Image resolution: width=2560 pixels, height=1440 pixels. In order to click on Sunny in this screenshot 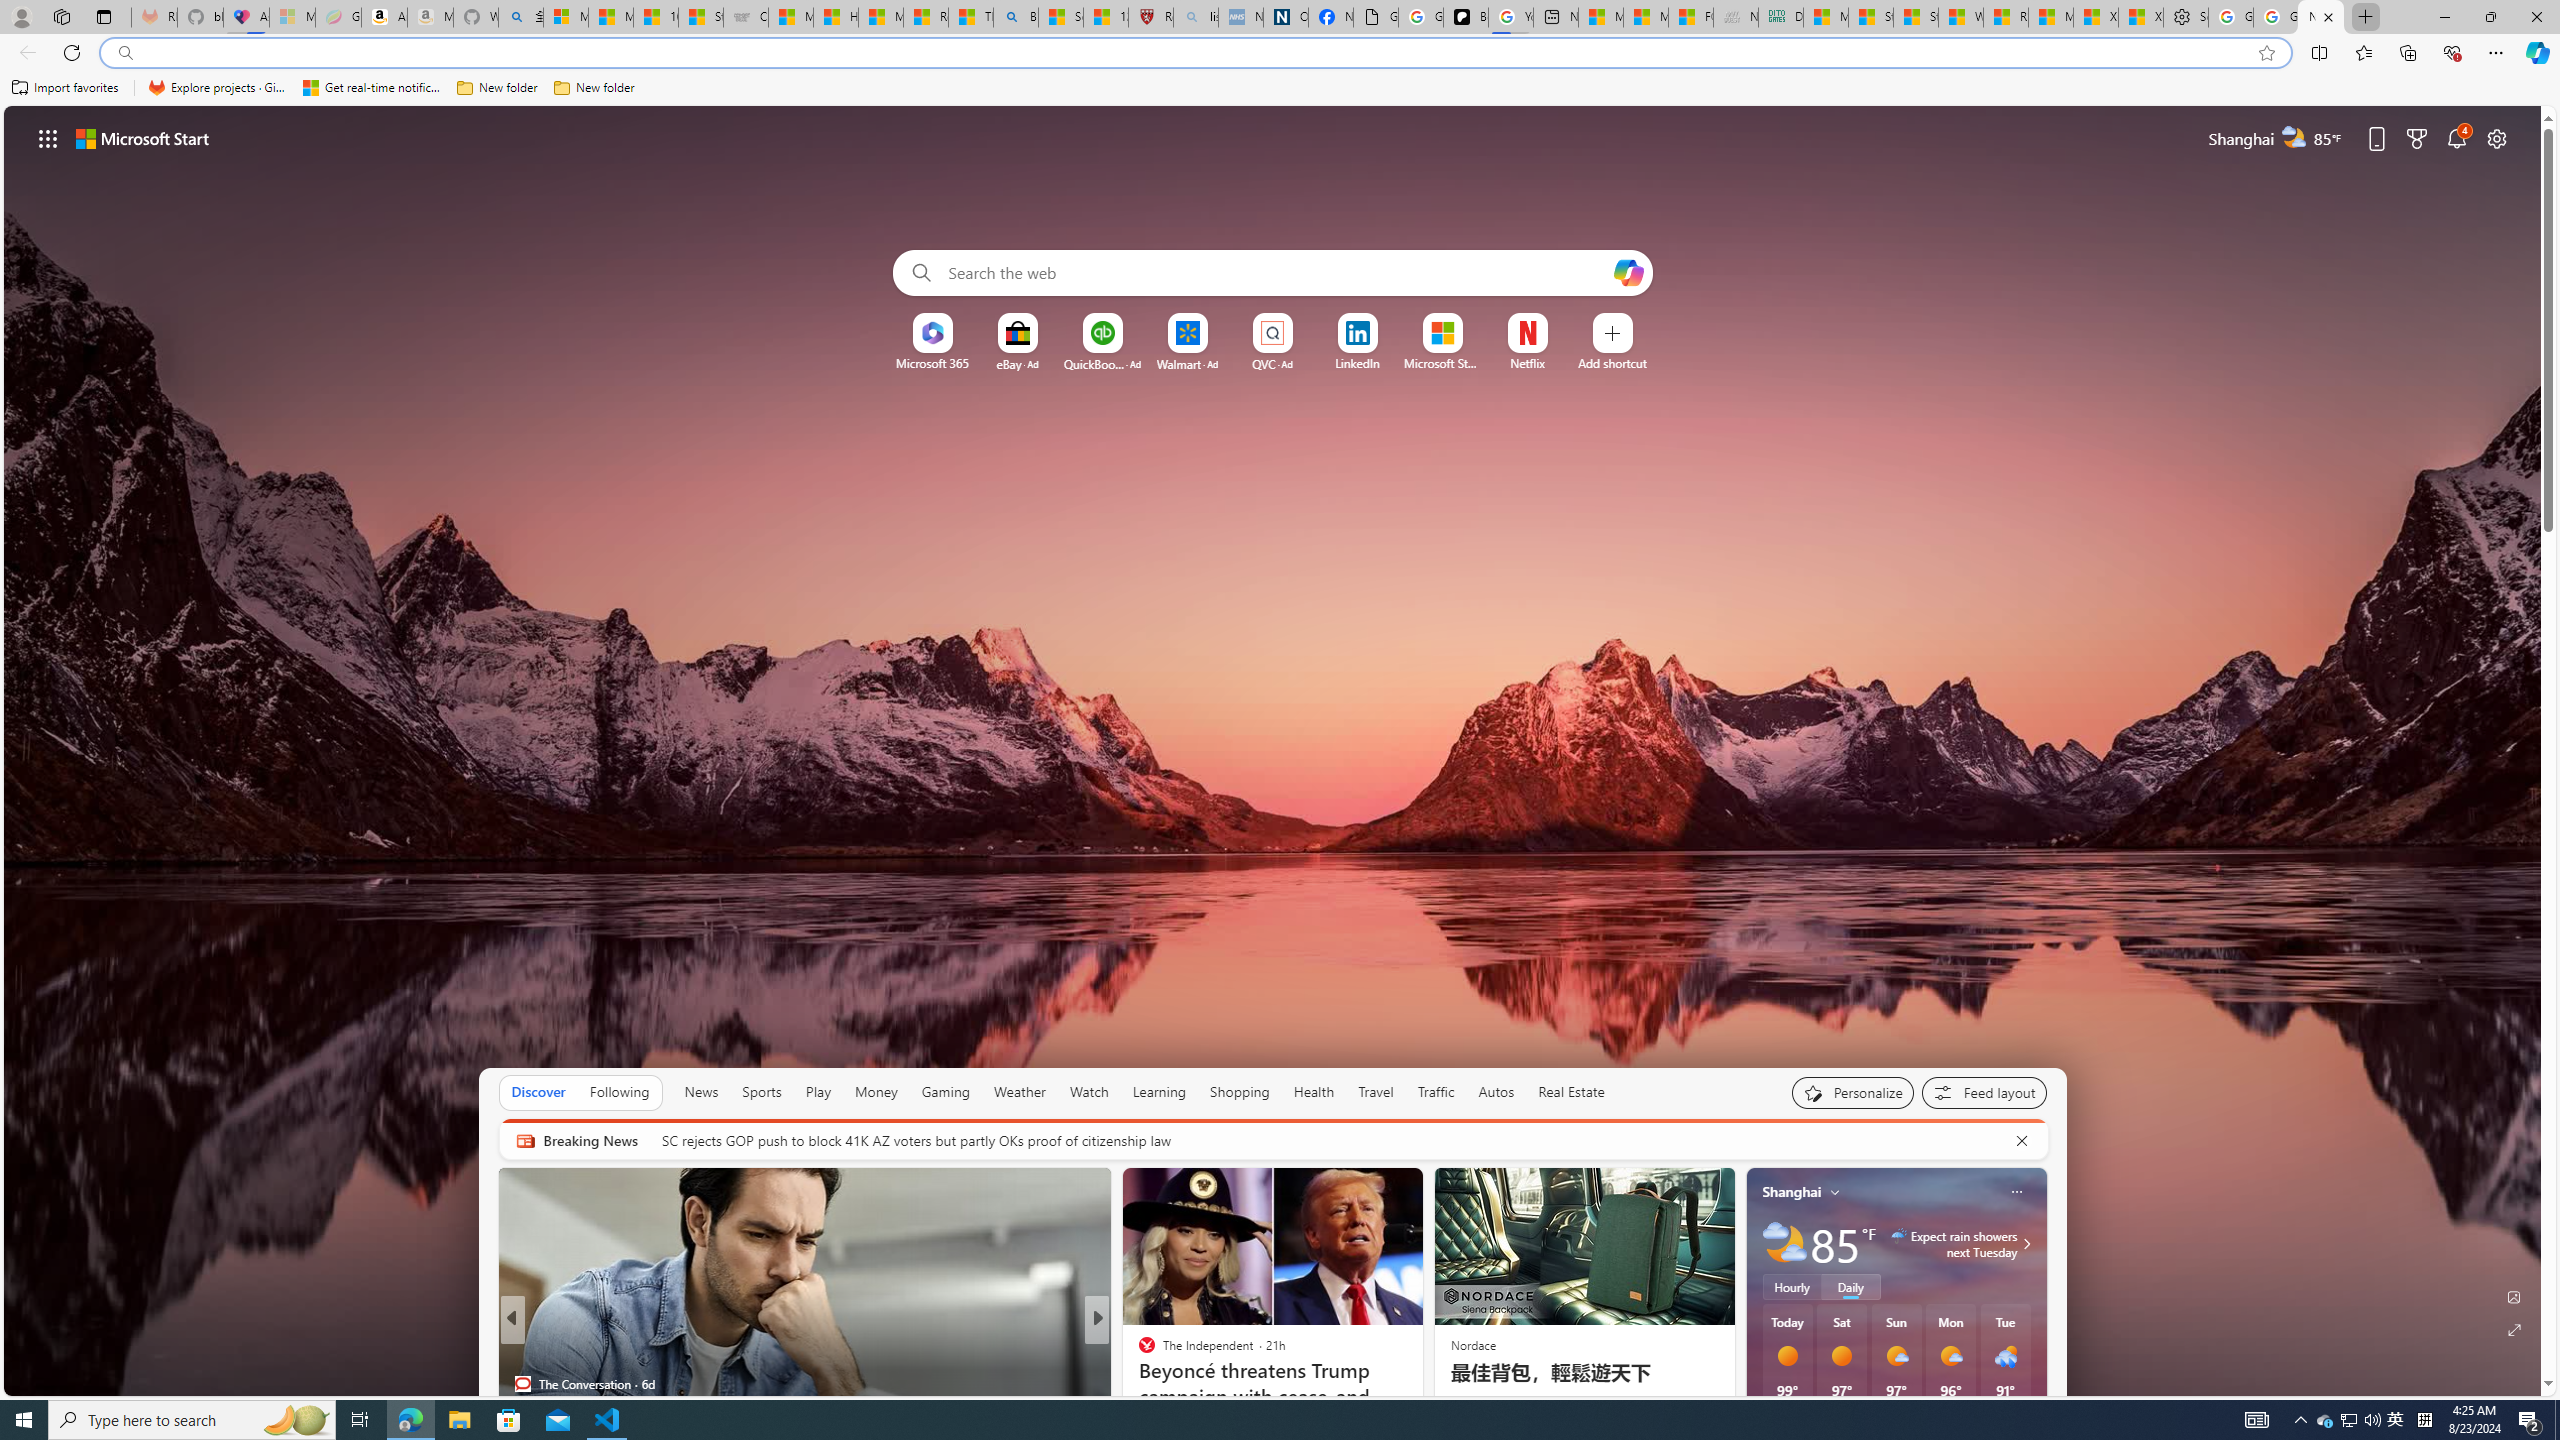, I will do `click(1842, 1356)`.